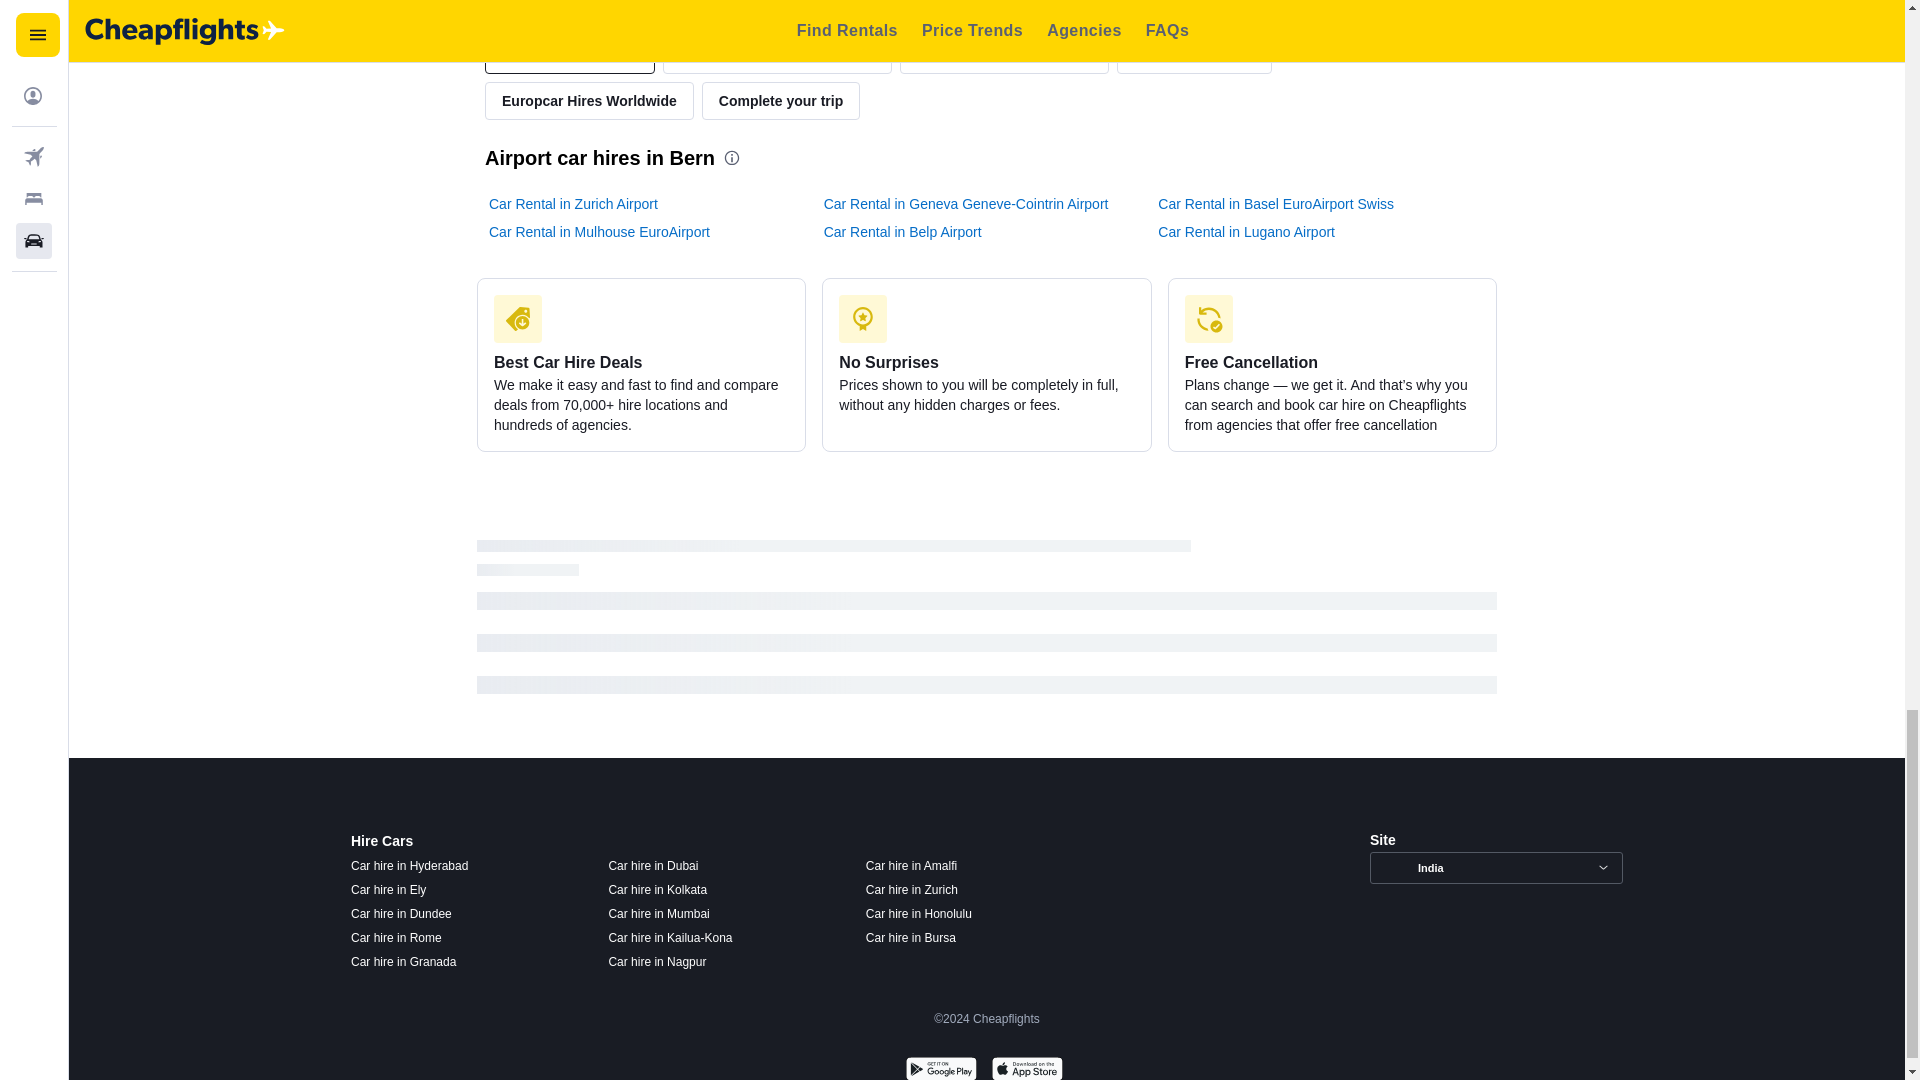  I want to click on Car Rental in Zurich Airport, so click(574, 204).